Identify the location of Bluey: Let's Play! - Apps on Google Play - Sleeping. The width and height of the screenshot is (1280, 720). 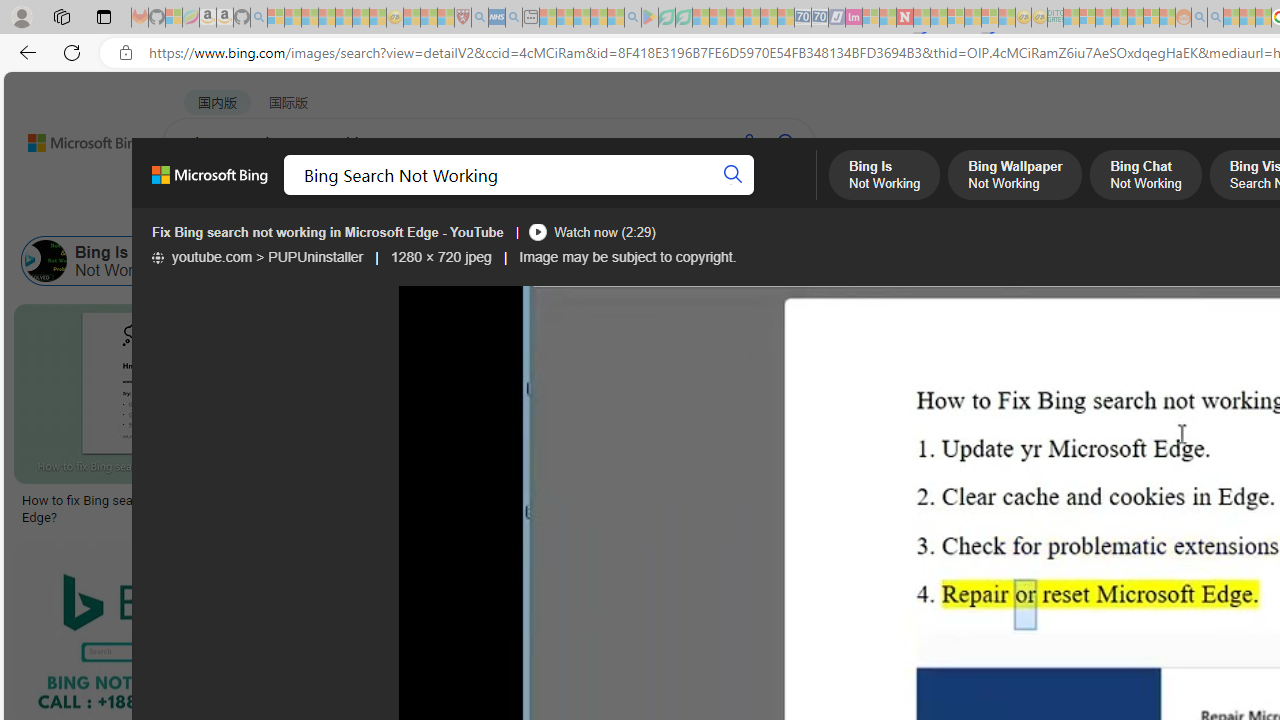
(650, 18).